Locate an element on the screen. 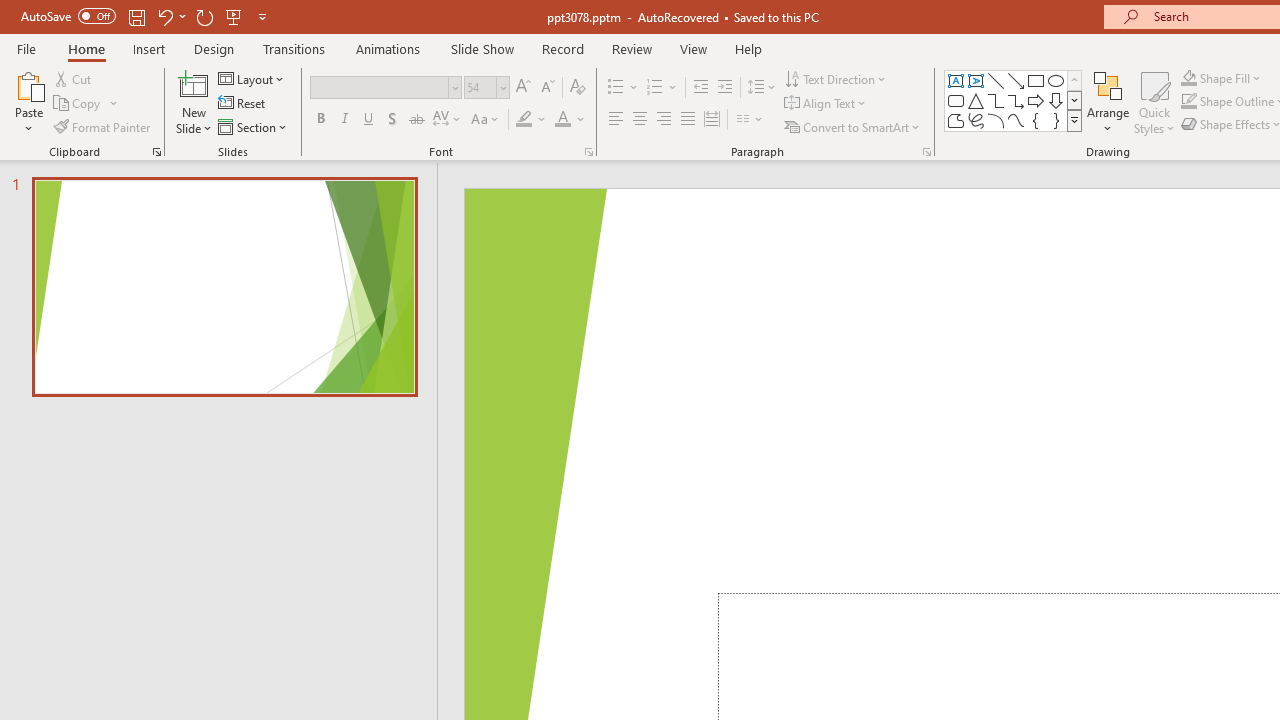  Animations is located at coordinates (388, 48).